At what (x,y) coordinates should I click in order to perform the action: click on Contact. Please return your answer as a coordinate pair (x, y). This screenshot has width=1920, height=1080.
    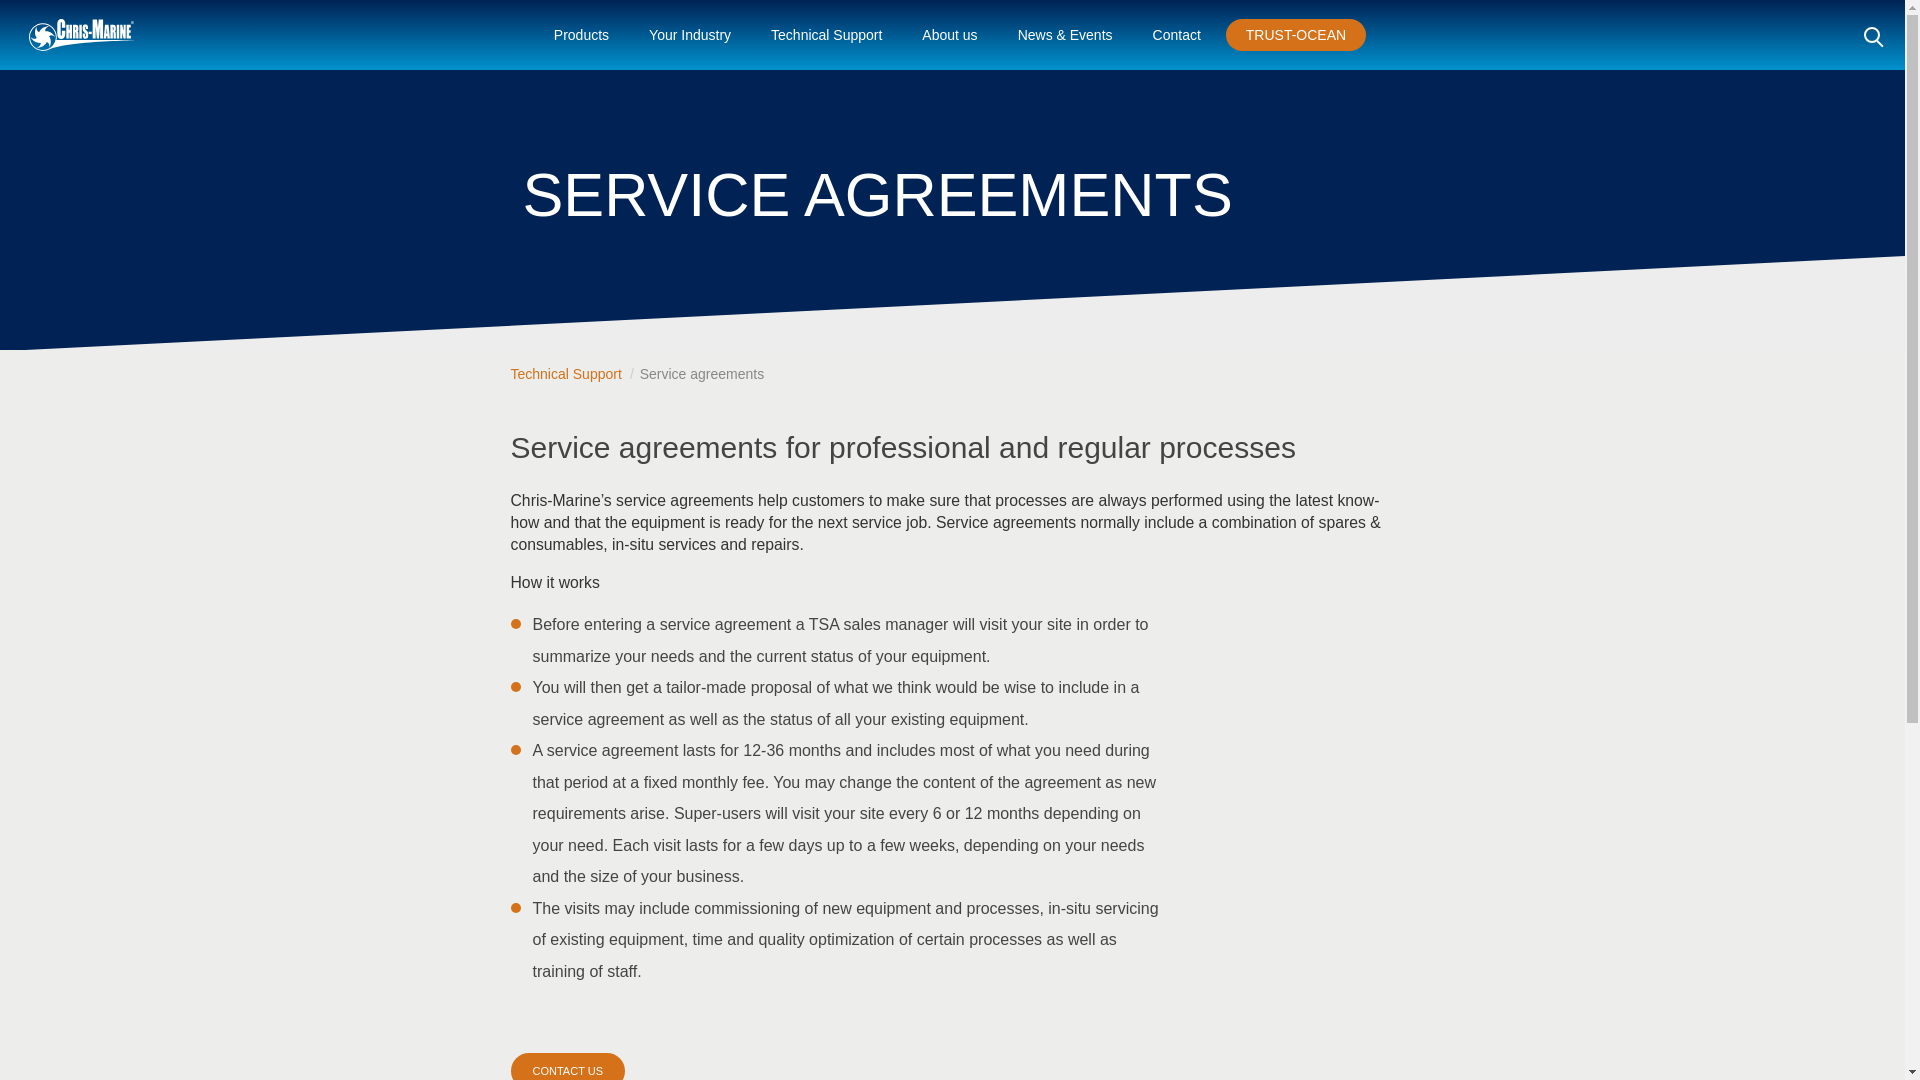
    Looking at the image, I should click on (1176, 35).